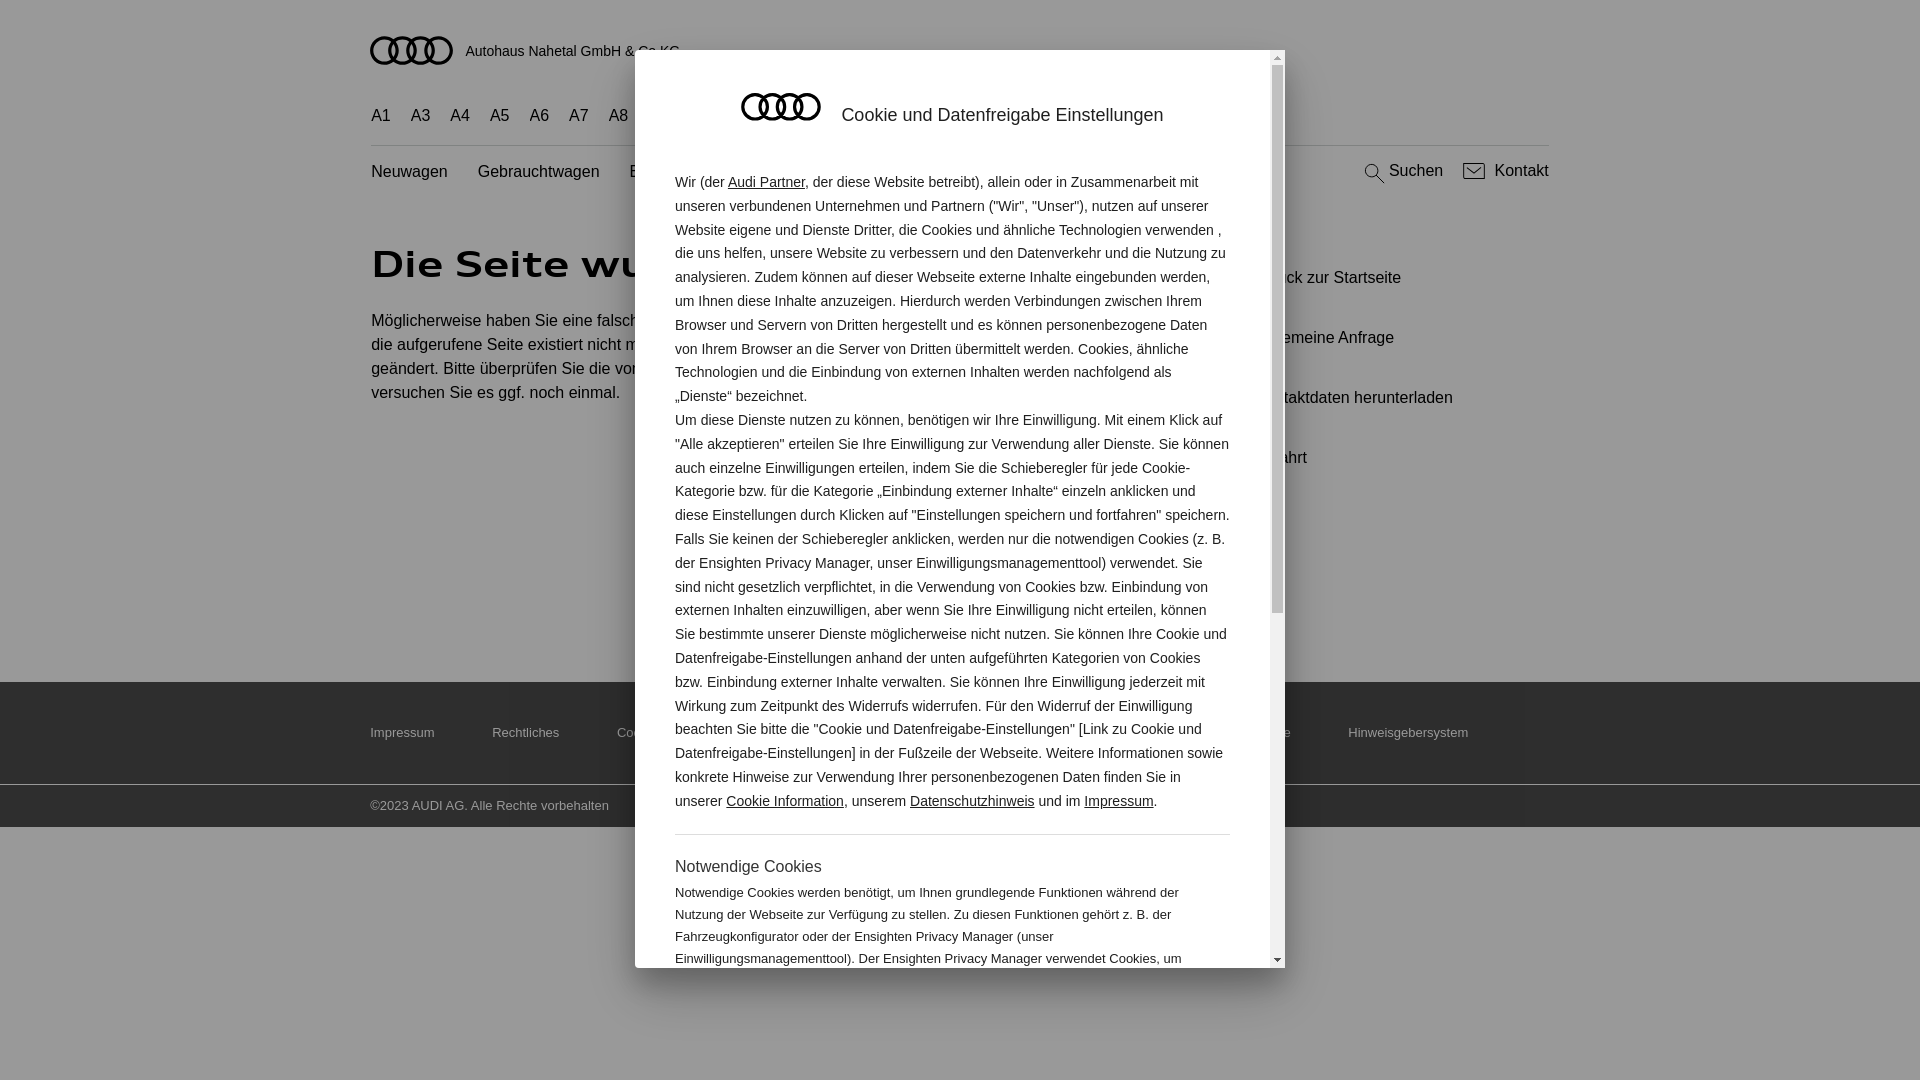  What do you see at coordinates (700, 116) in the screenshot?
I see `Q3` at bounding box center [700, 116].